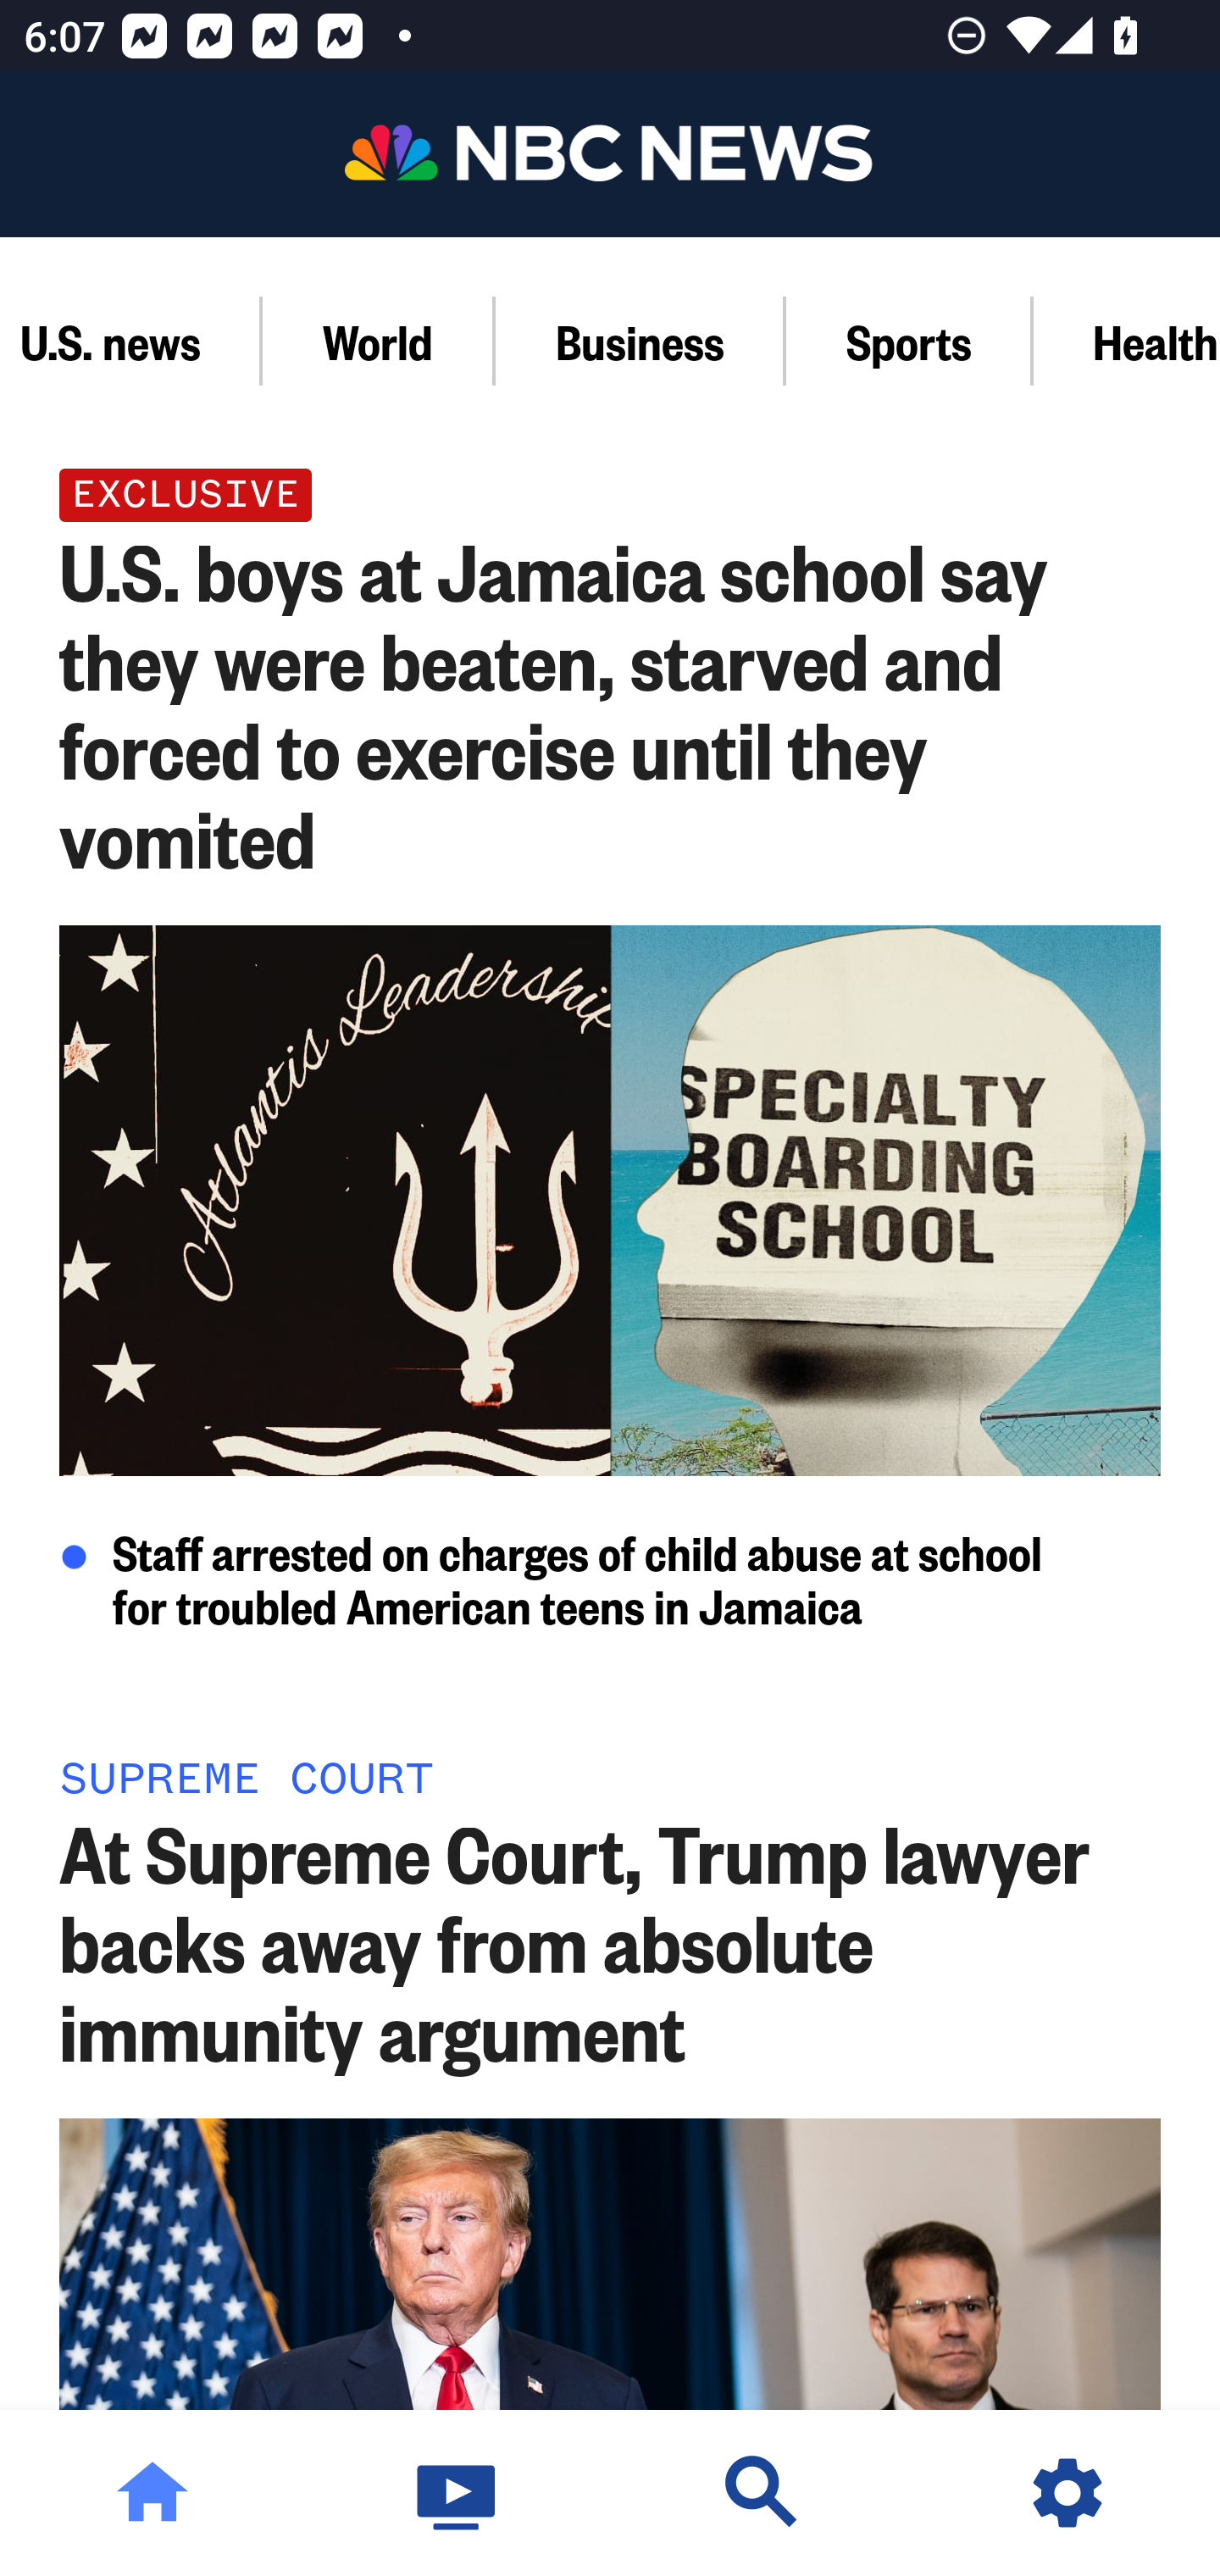  Describe the element at coordinates (130, 341) in the screenshot. I see `U.S. news Section,U.S. news` at that location.